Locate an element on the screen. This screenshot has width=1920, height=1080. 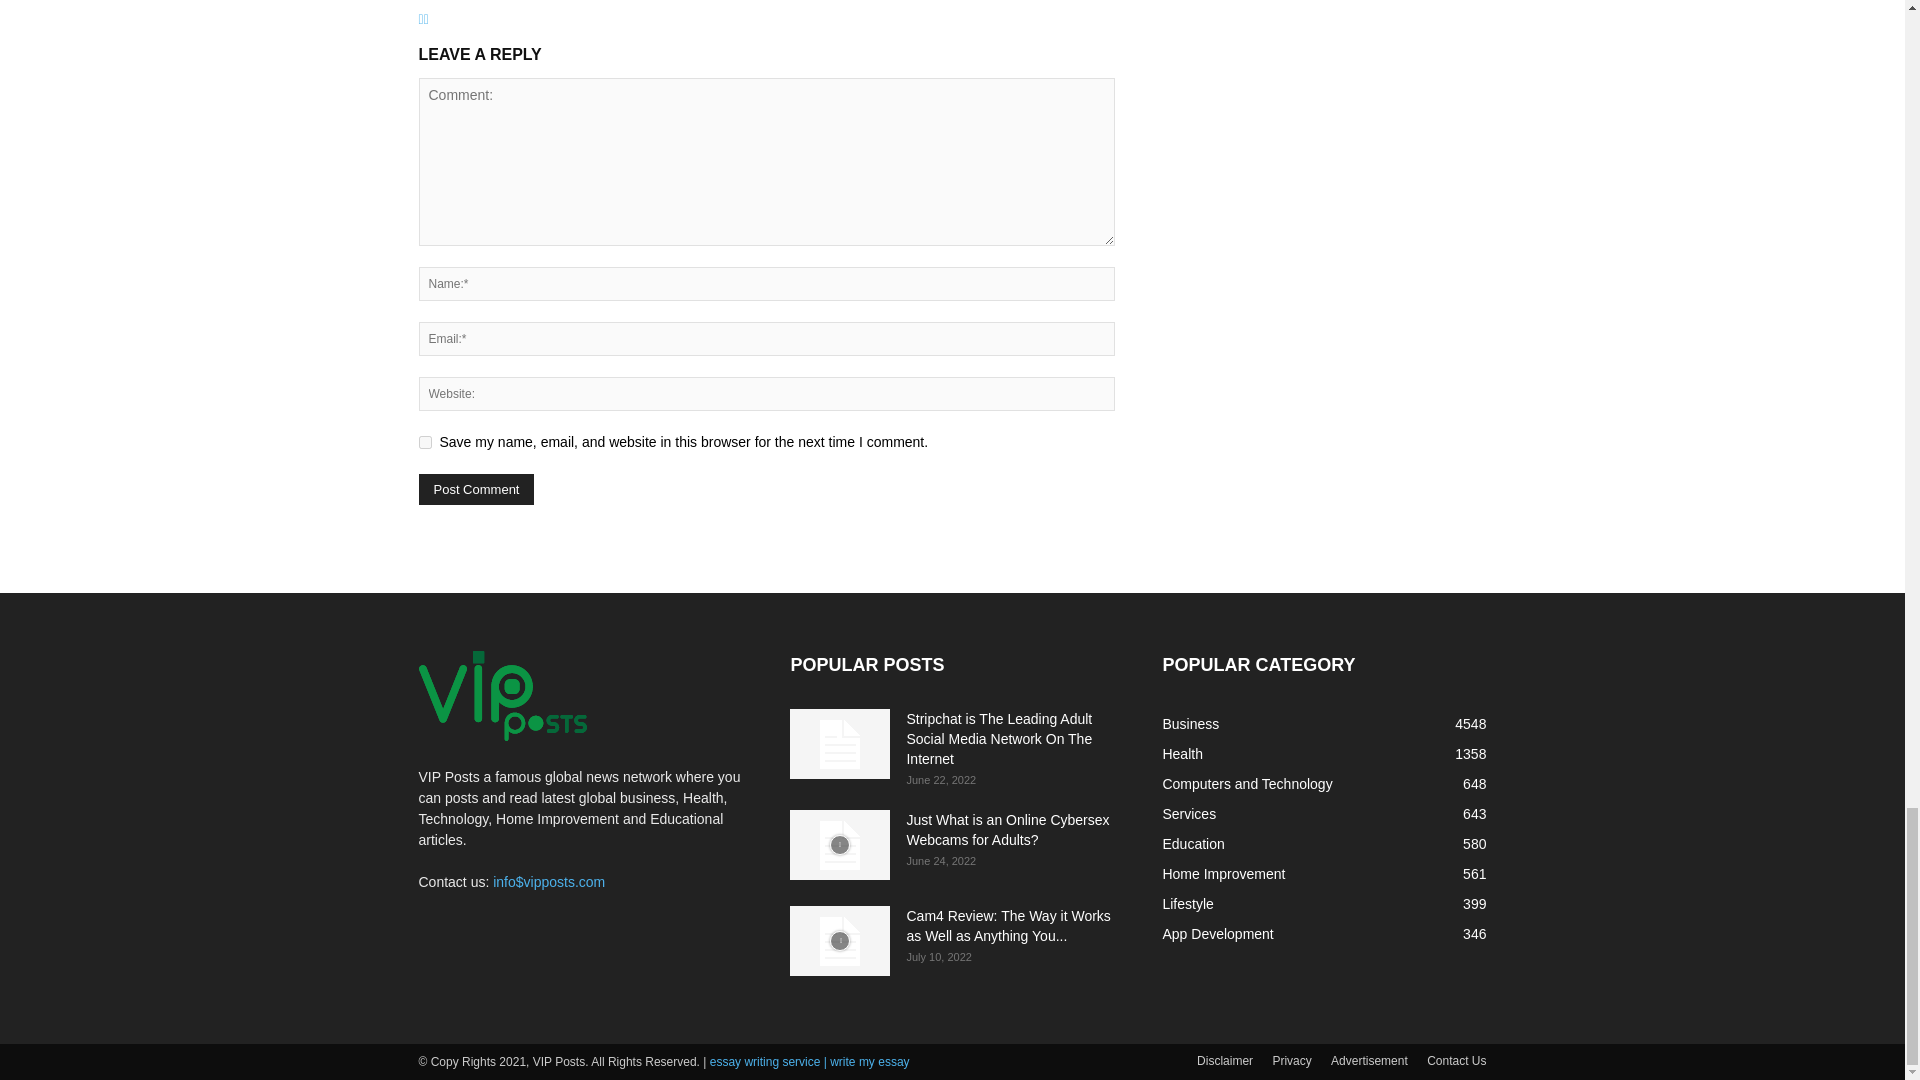
yes is located at coordinates (424, 442).